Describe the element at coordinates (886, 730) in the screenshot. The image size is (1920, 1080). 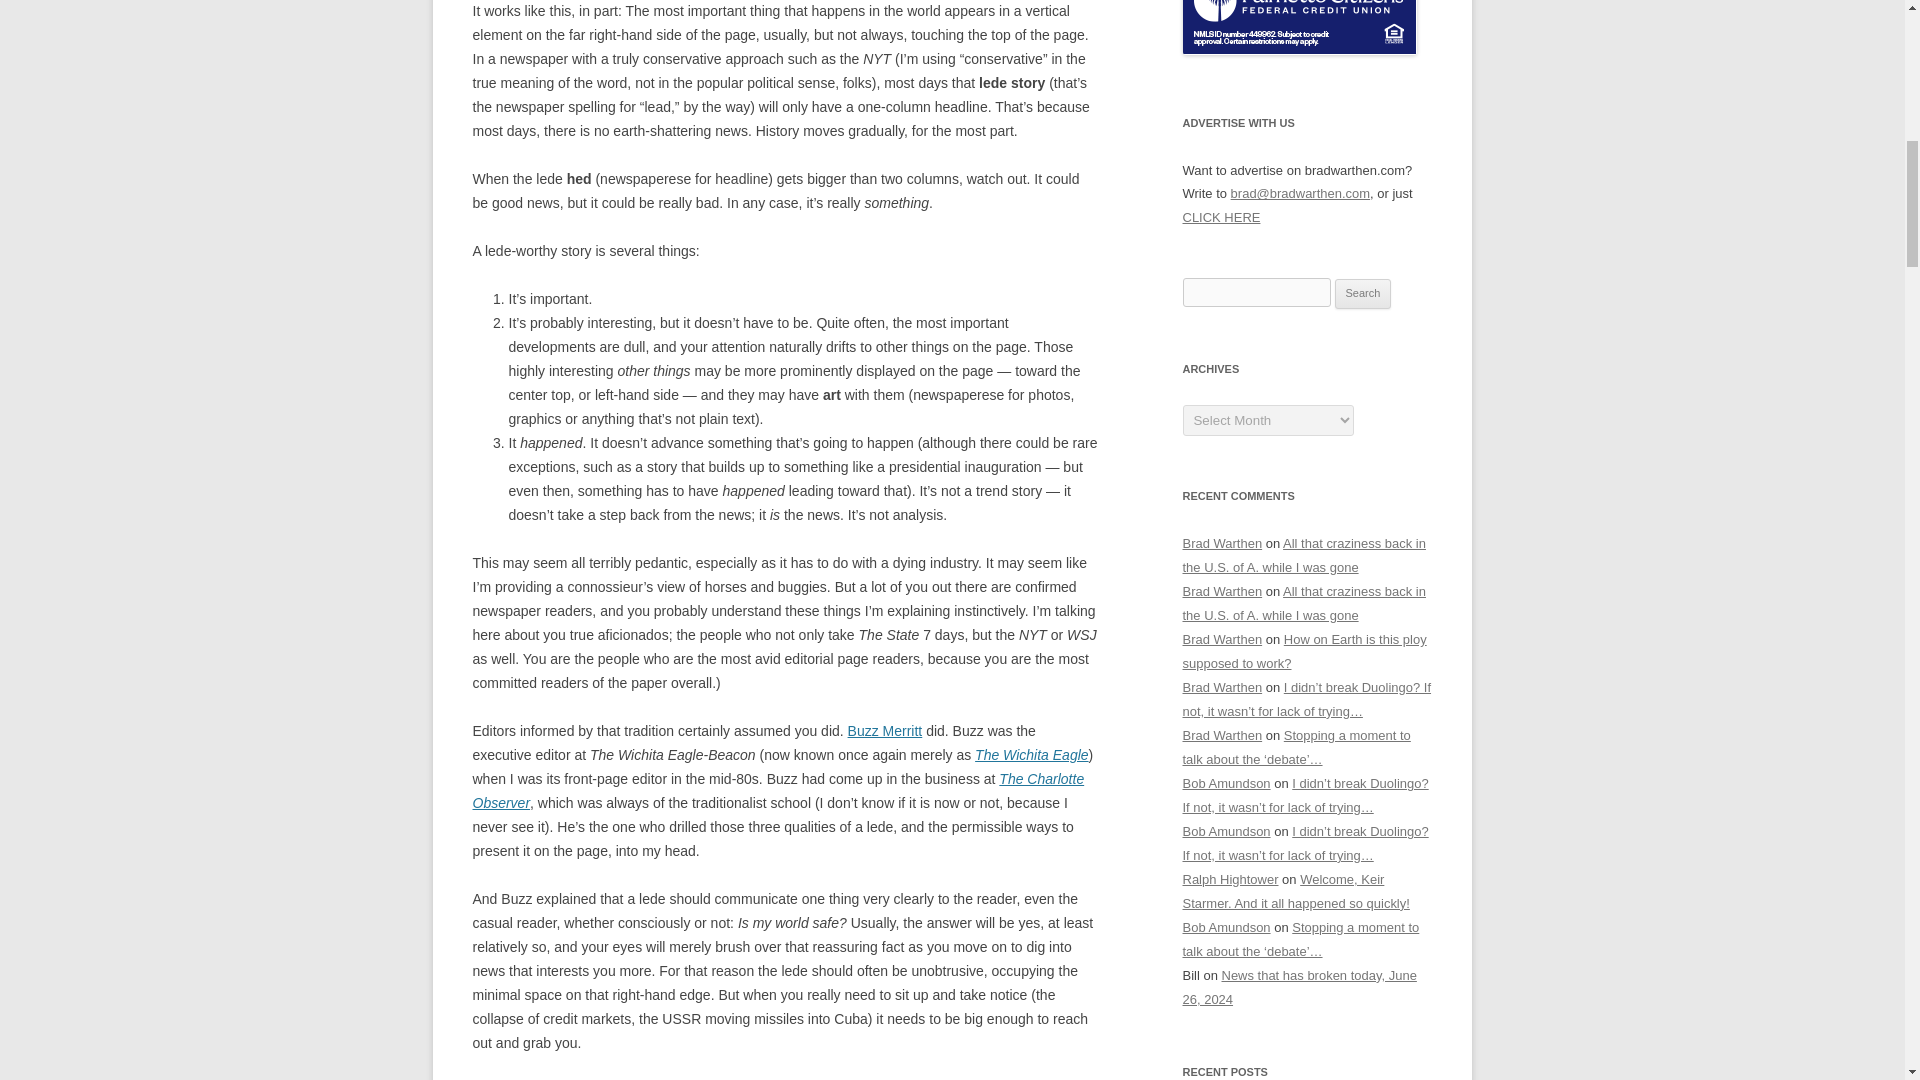
I see `Buzz Merritt` at that location.